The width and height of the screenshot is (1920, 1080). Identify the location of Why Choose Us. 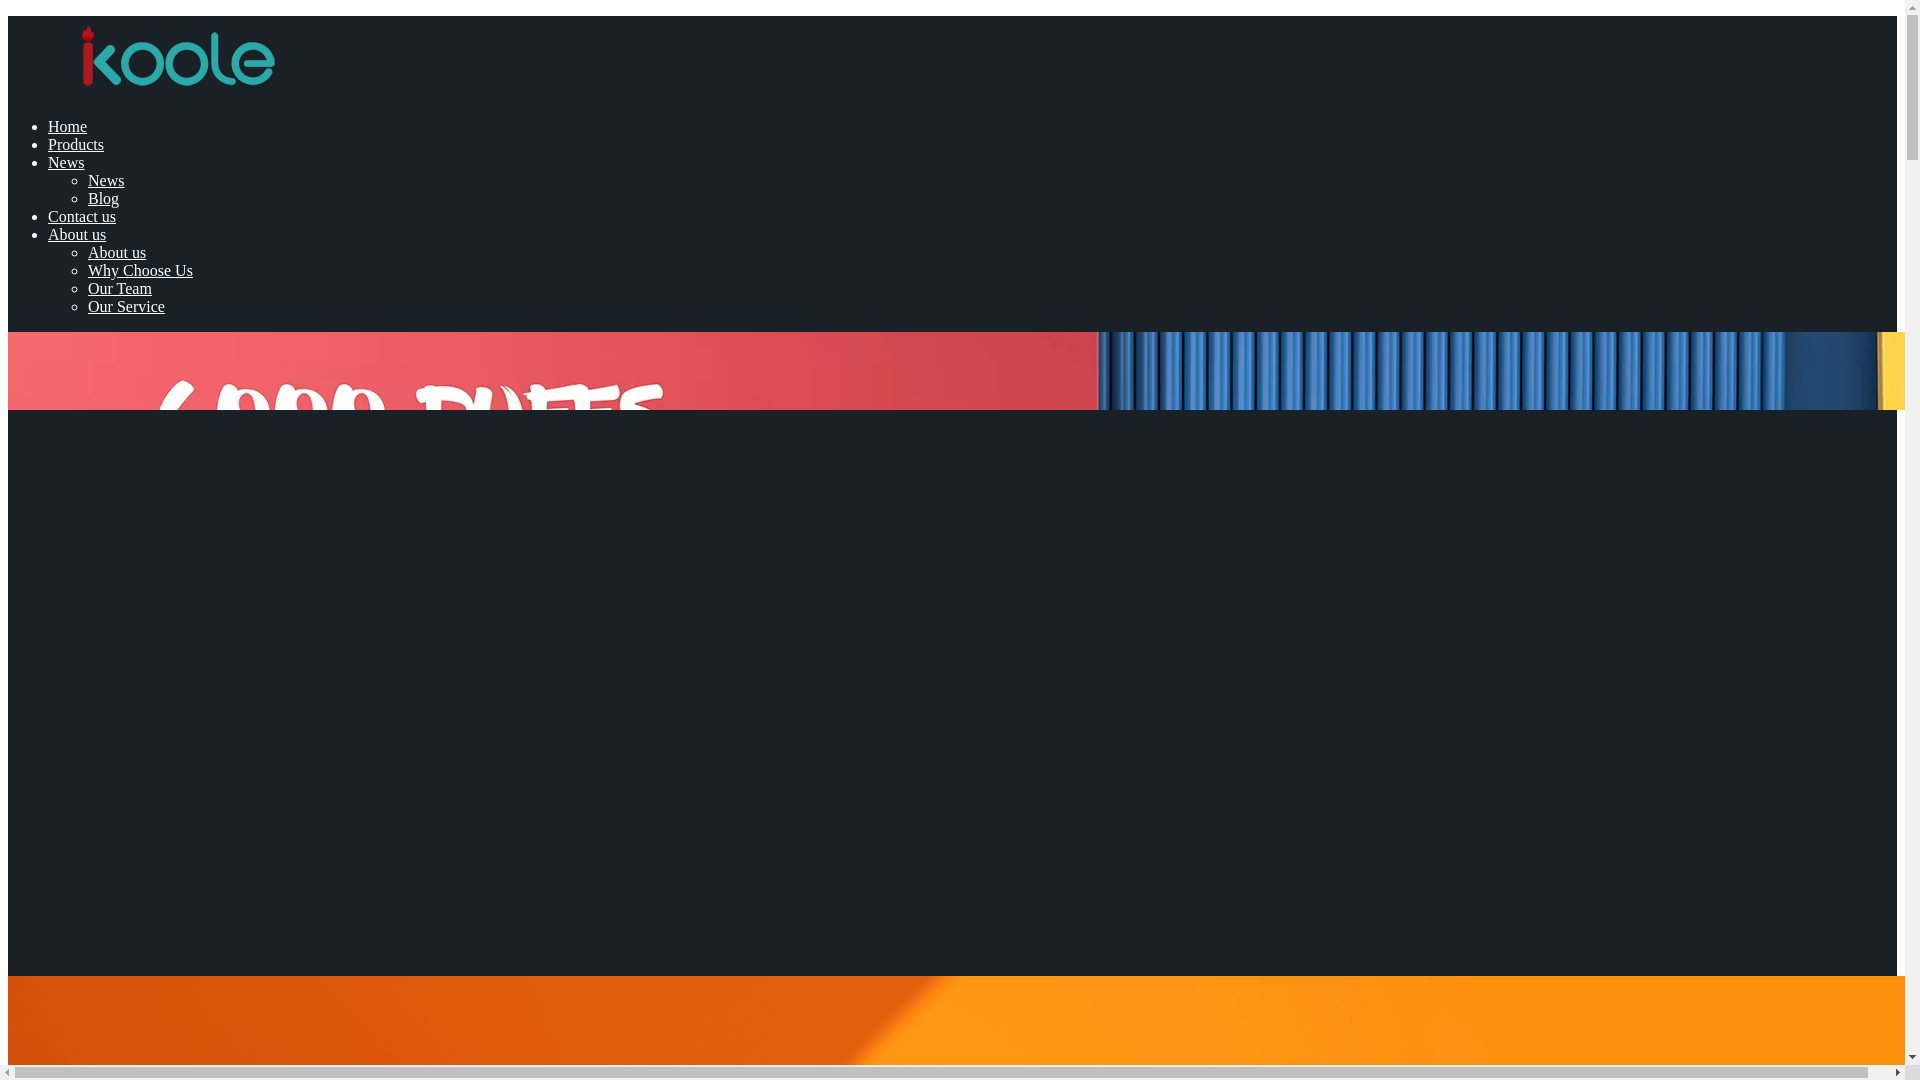
(140, 270).